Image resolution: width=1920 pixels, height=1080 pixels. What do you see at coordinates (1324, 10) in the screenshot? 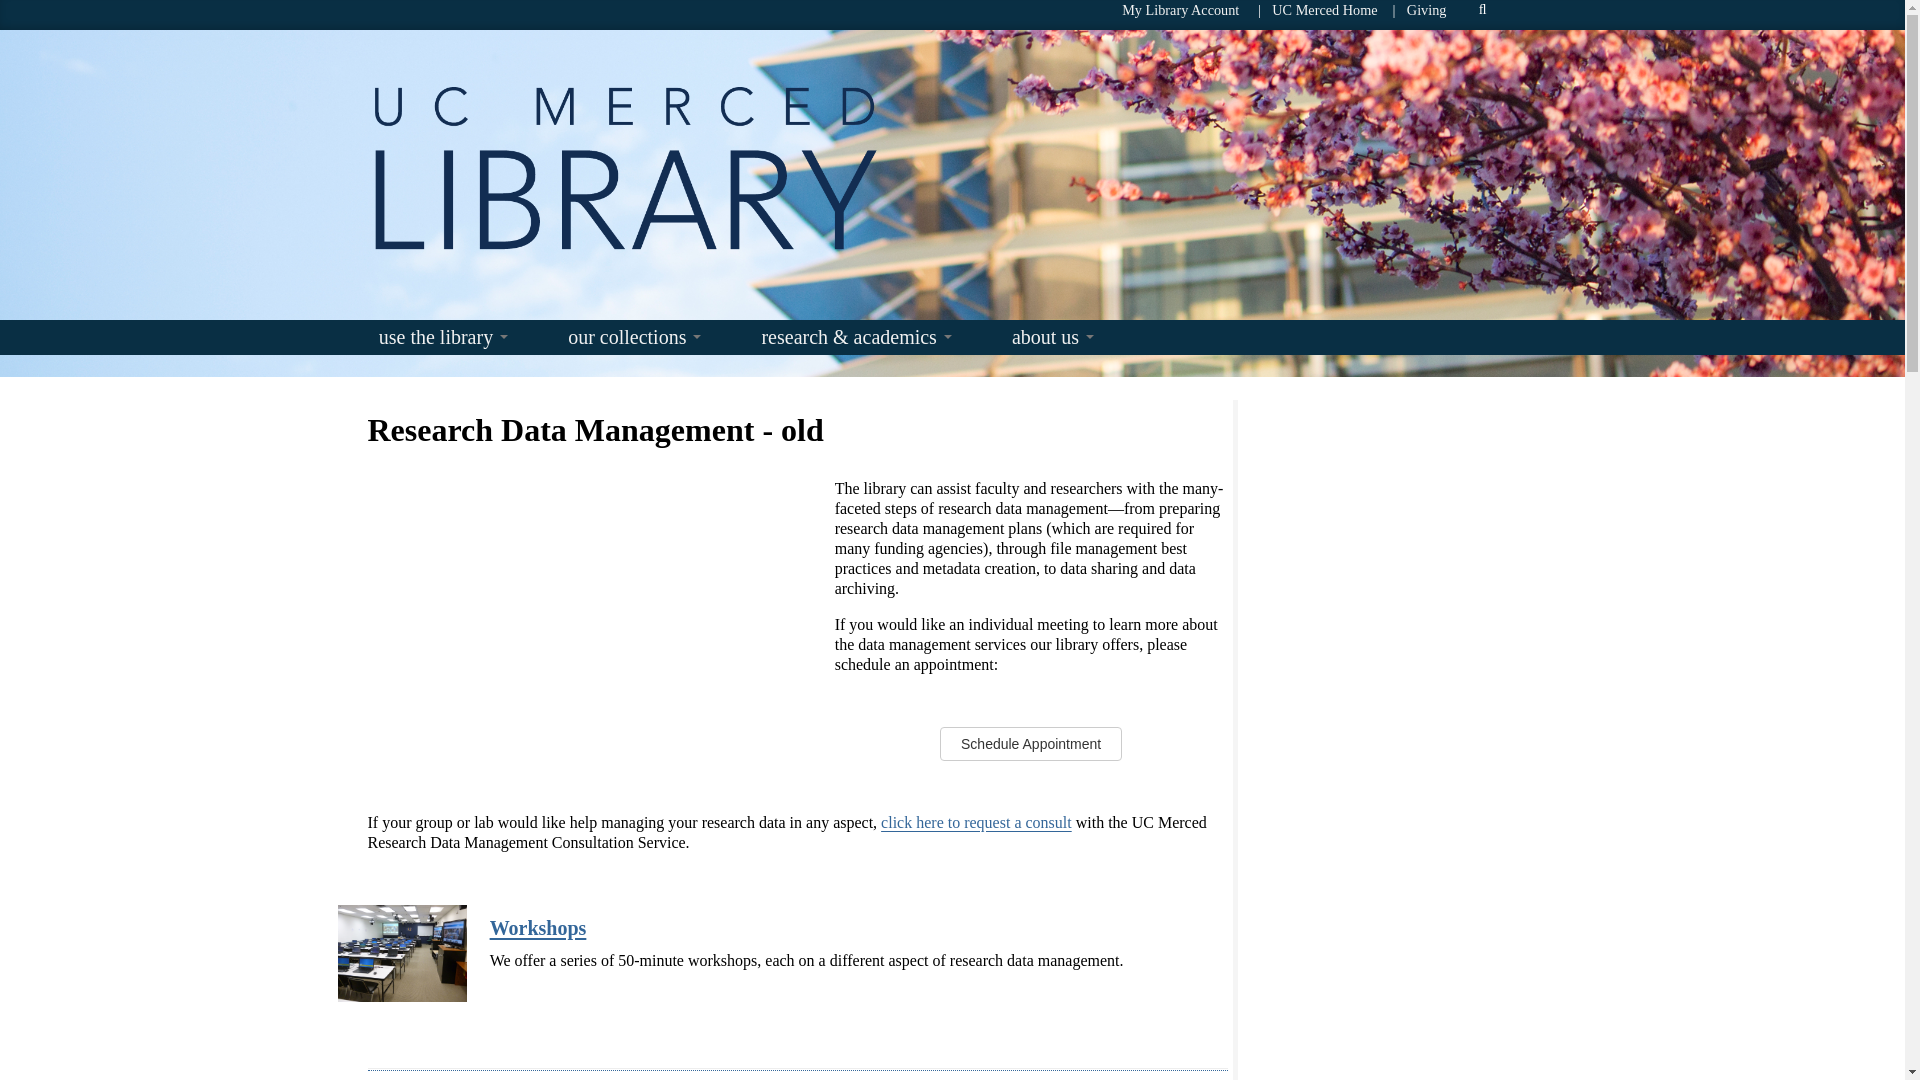
I see `UC Merced Home` at bounding box center [1324, 10].